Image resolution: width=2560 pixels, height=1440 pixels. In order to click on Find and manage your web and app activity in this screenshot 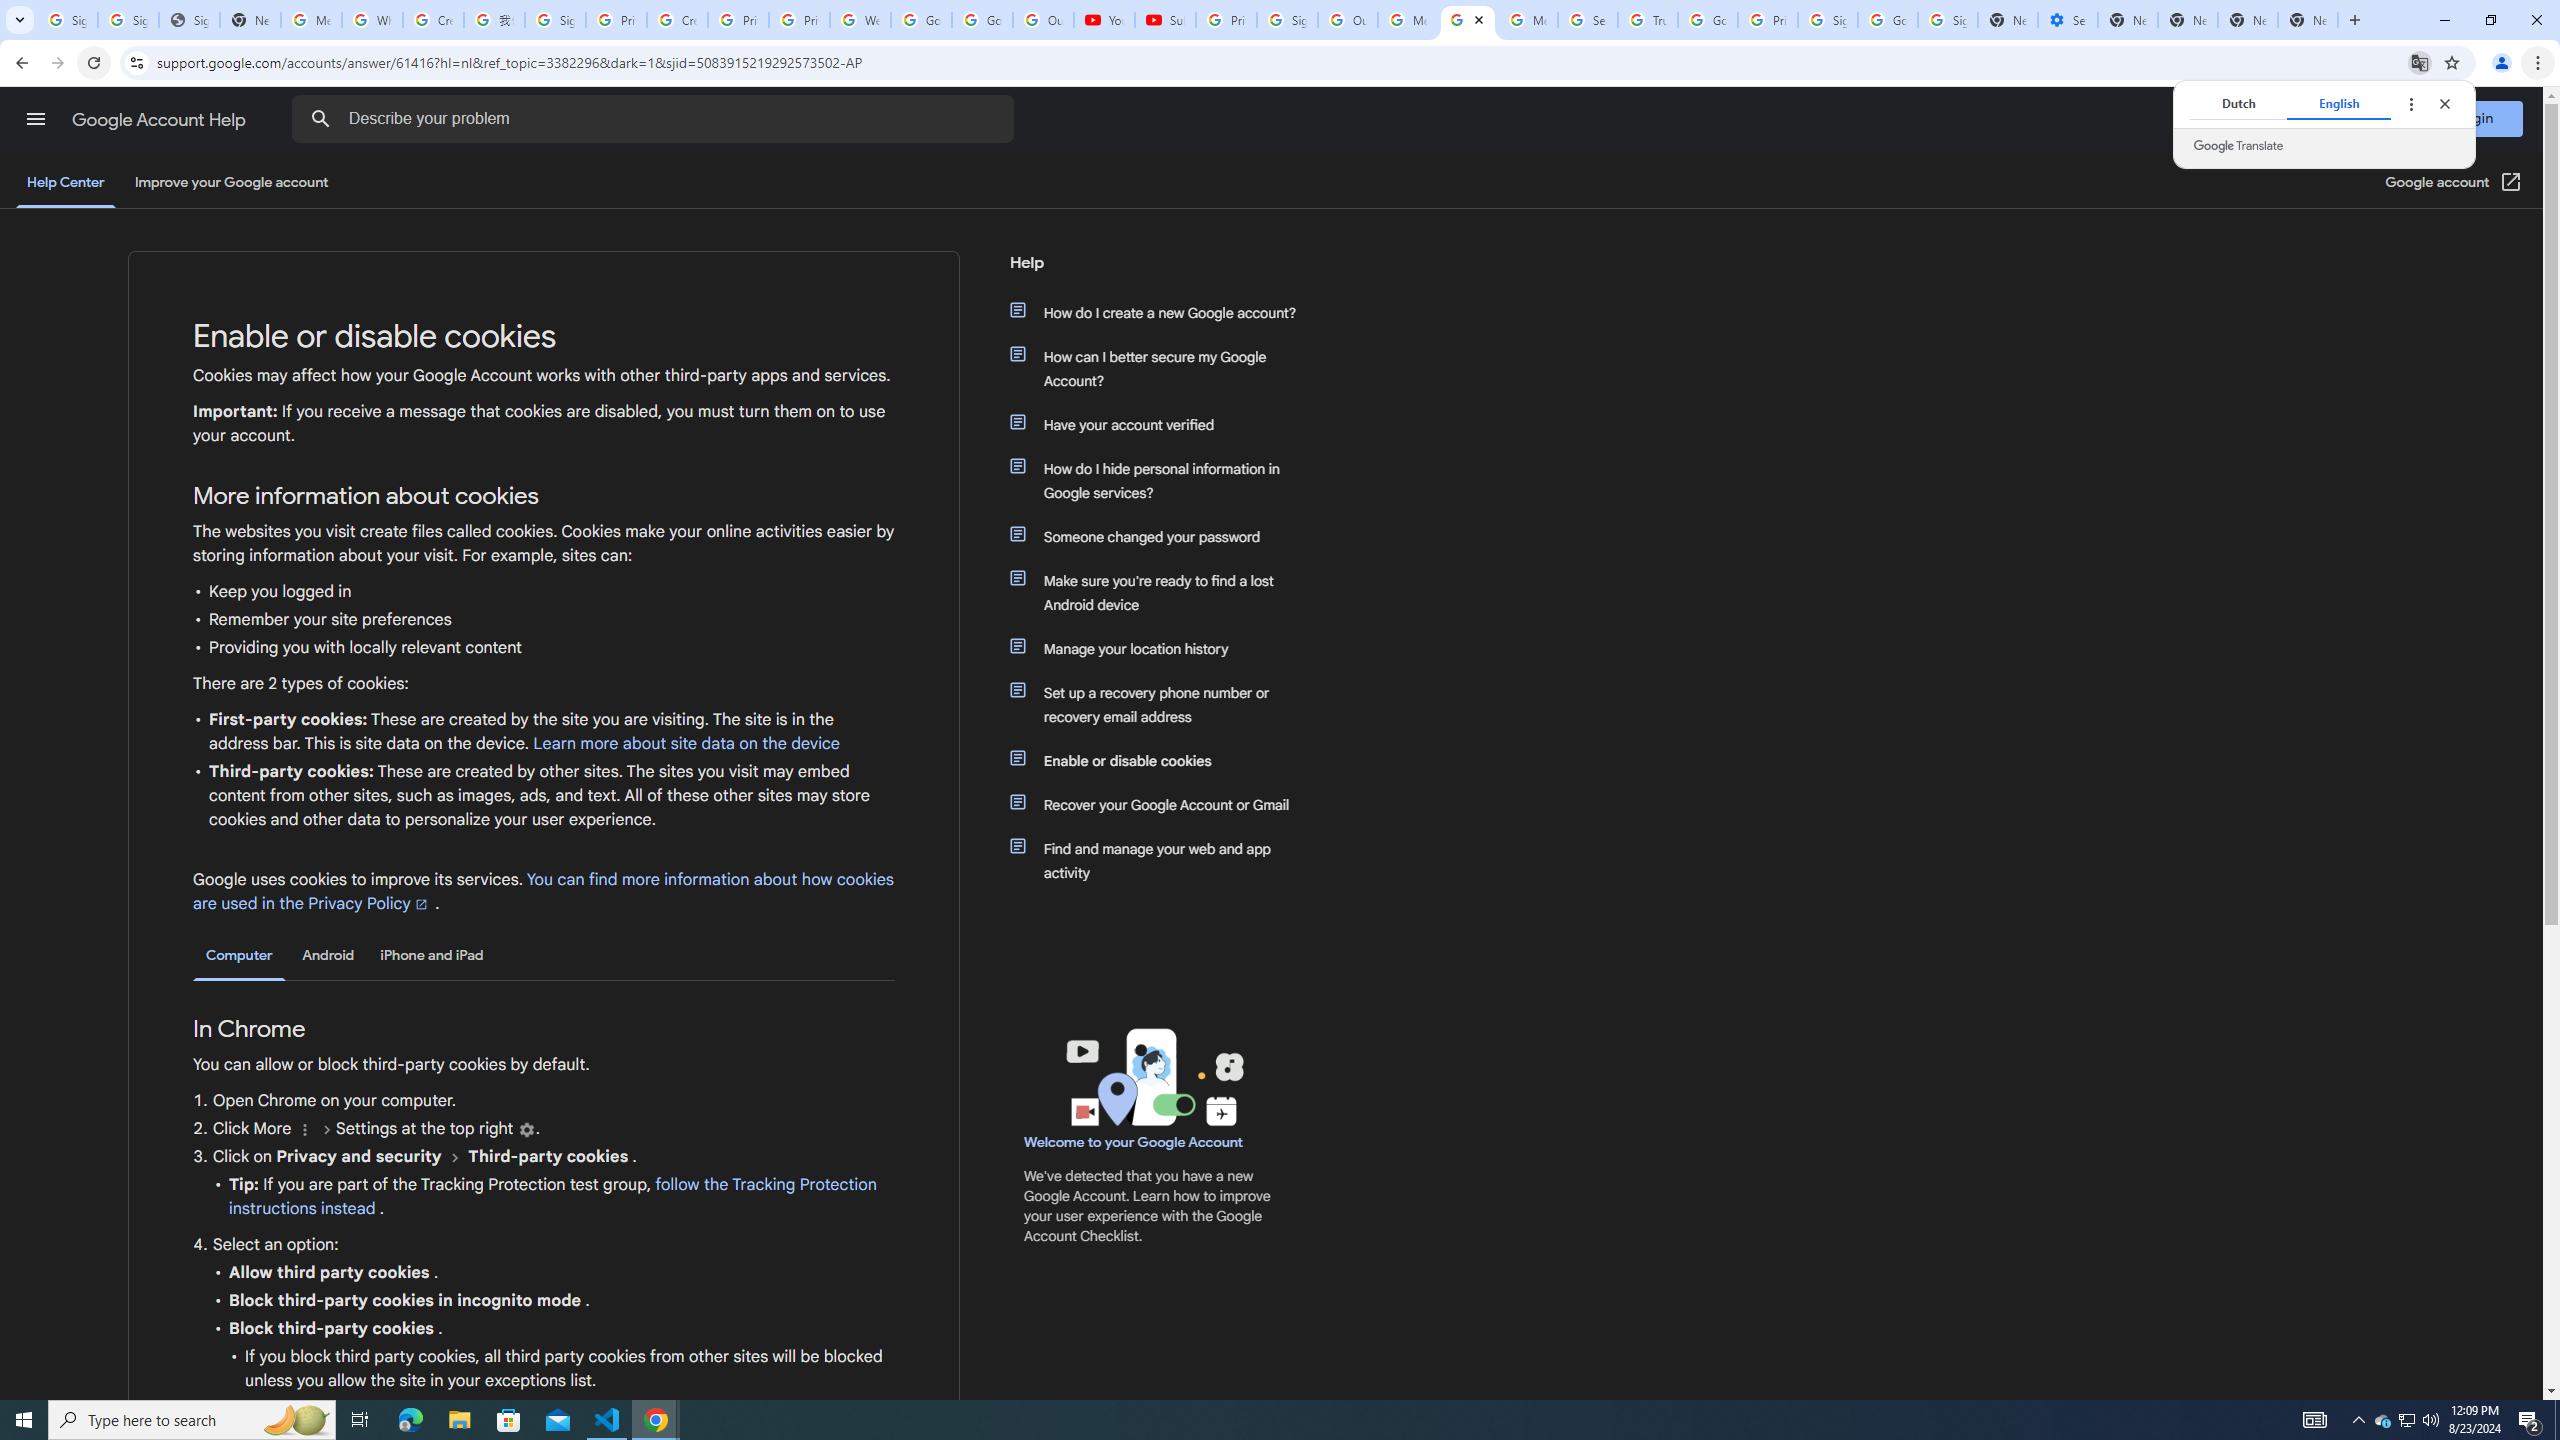, I will do `click(1163, 860)`.